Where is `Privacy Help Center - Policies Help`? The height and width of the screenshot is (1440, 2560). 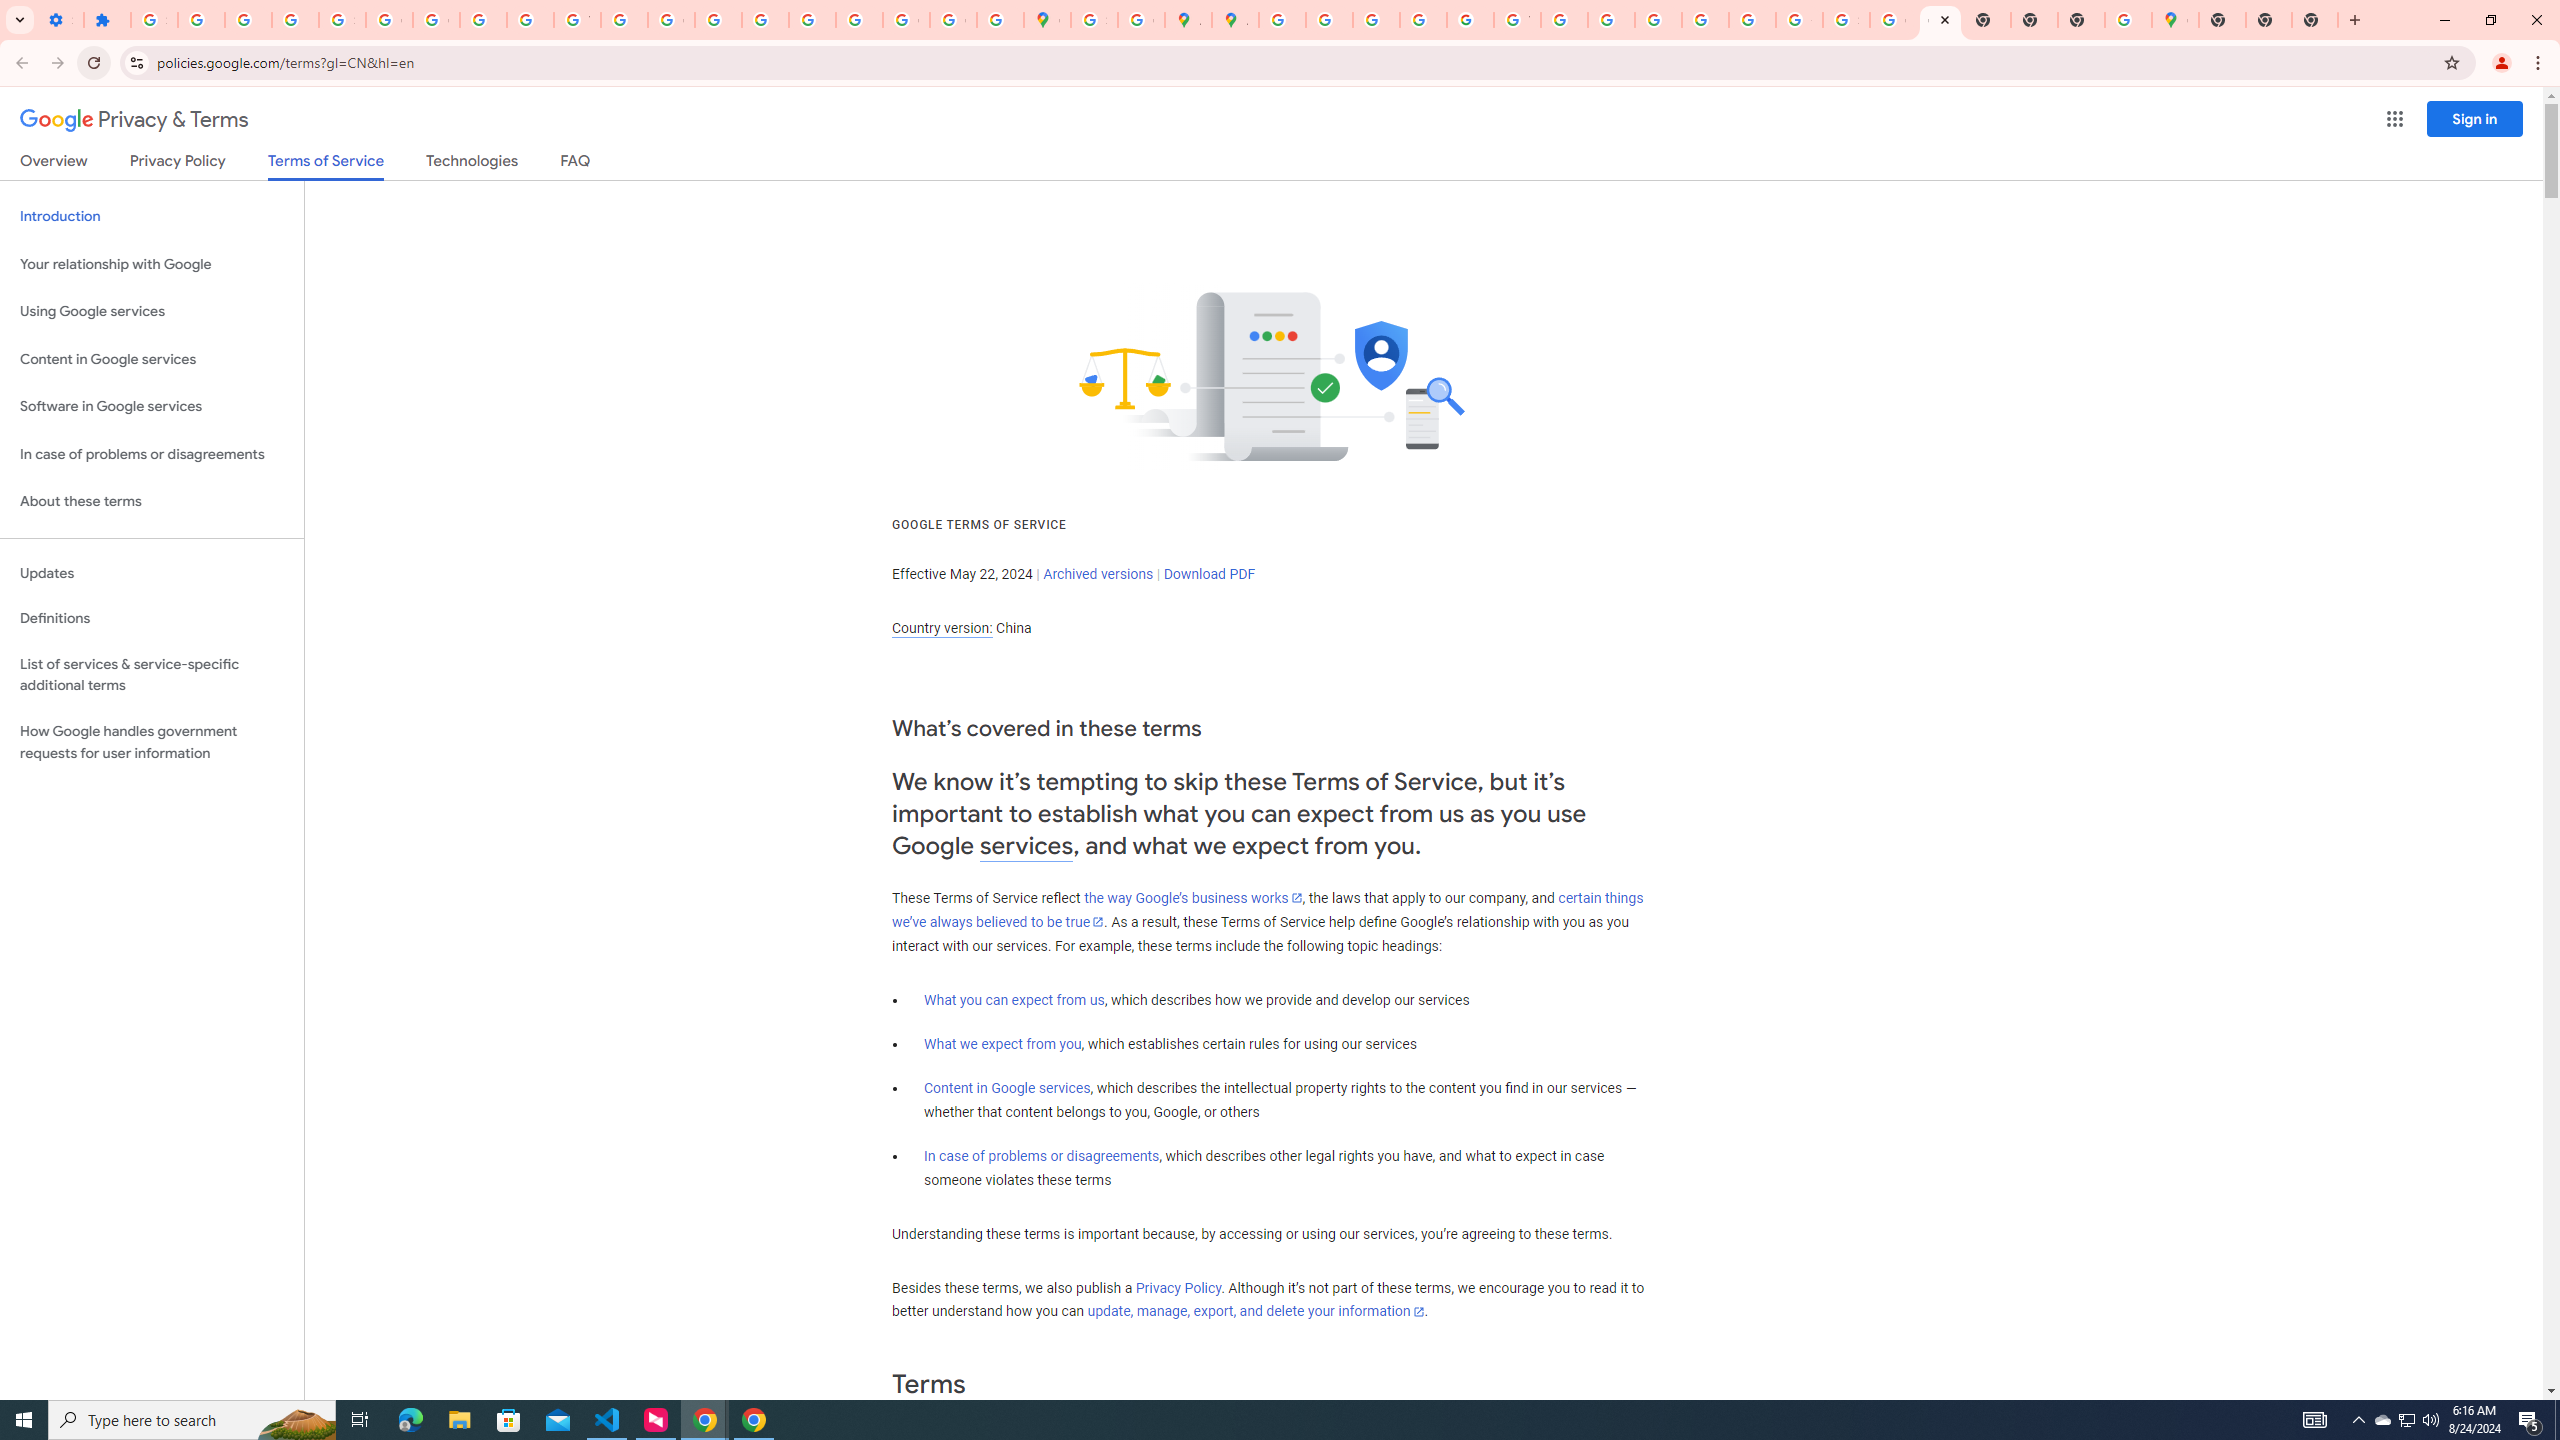 Privacy Help Center - Policies Help is located at coordinates (1329, 20).